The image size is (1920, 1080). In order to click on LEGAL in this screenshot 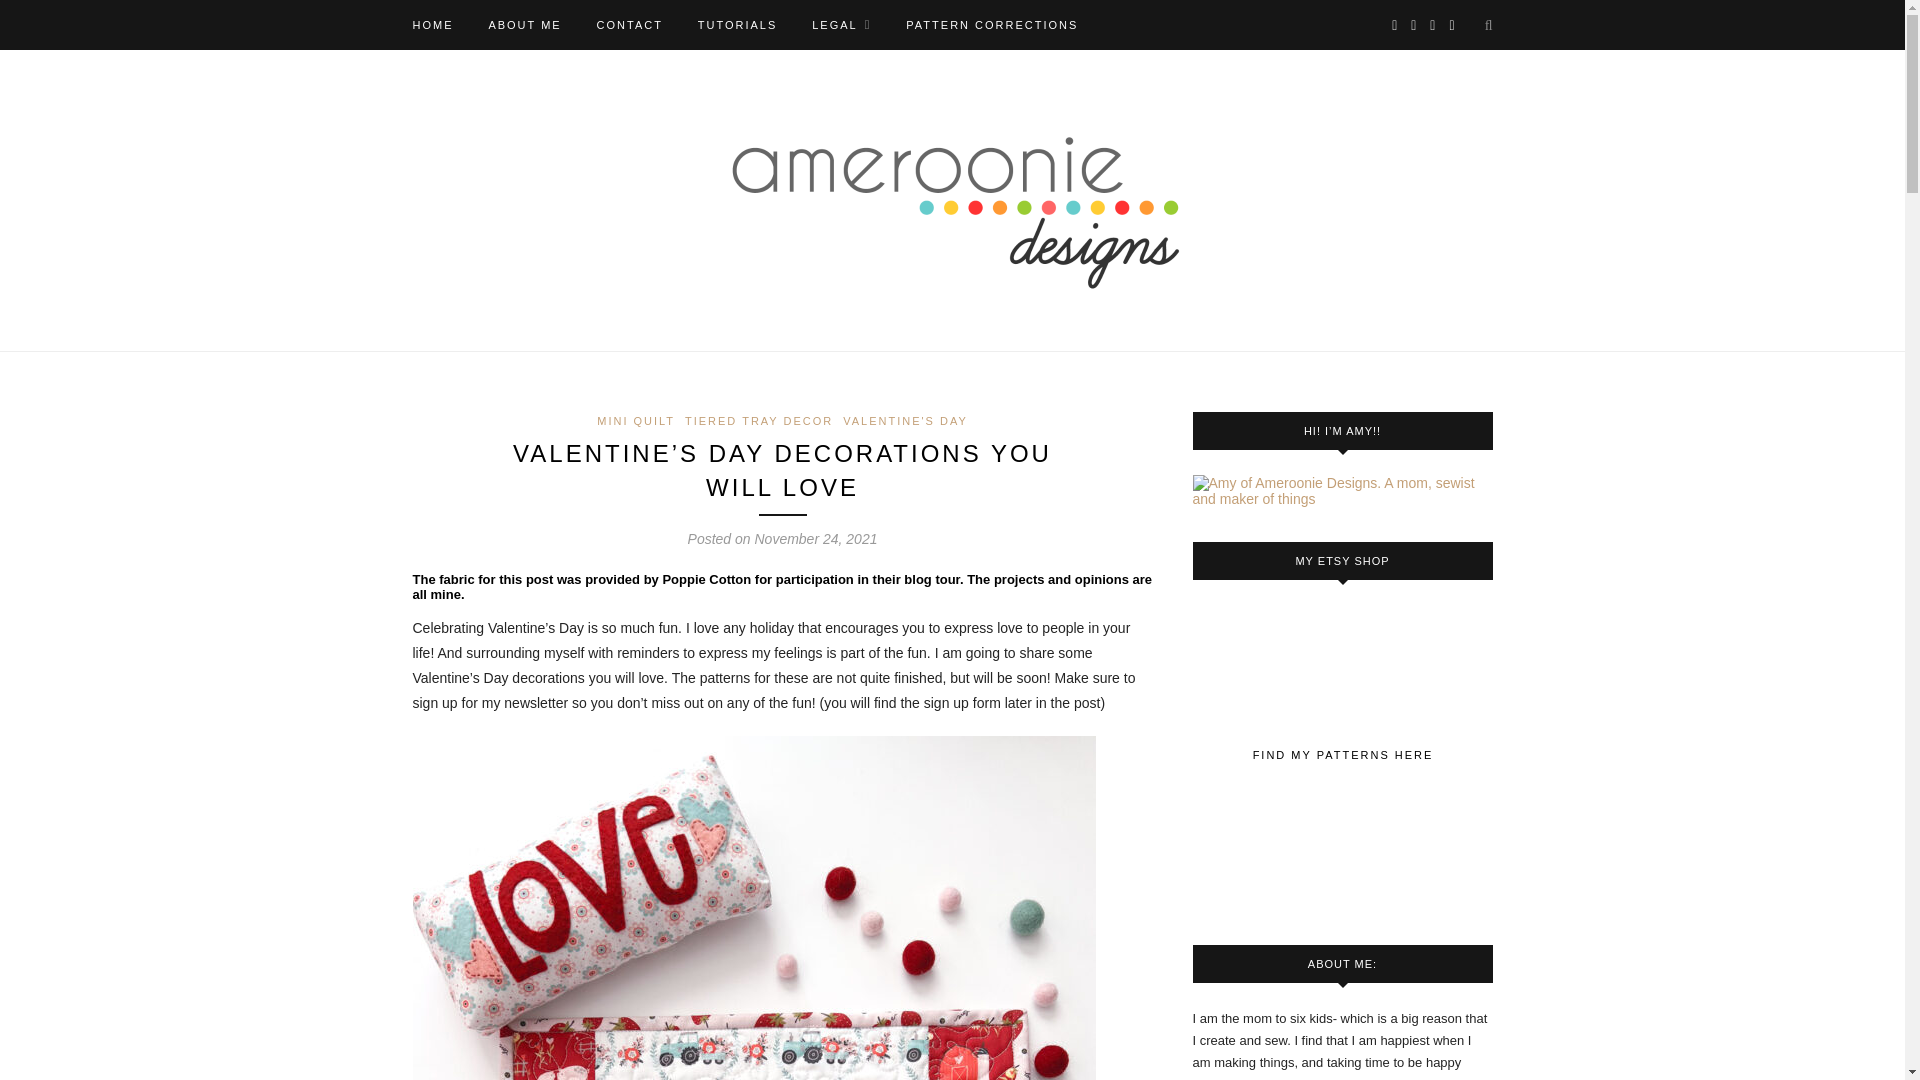, I will do `click(842, 24)`.